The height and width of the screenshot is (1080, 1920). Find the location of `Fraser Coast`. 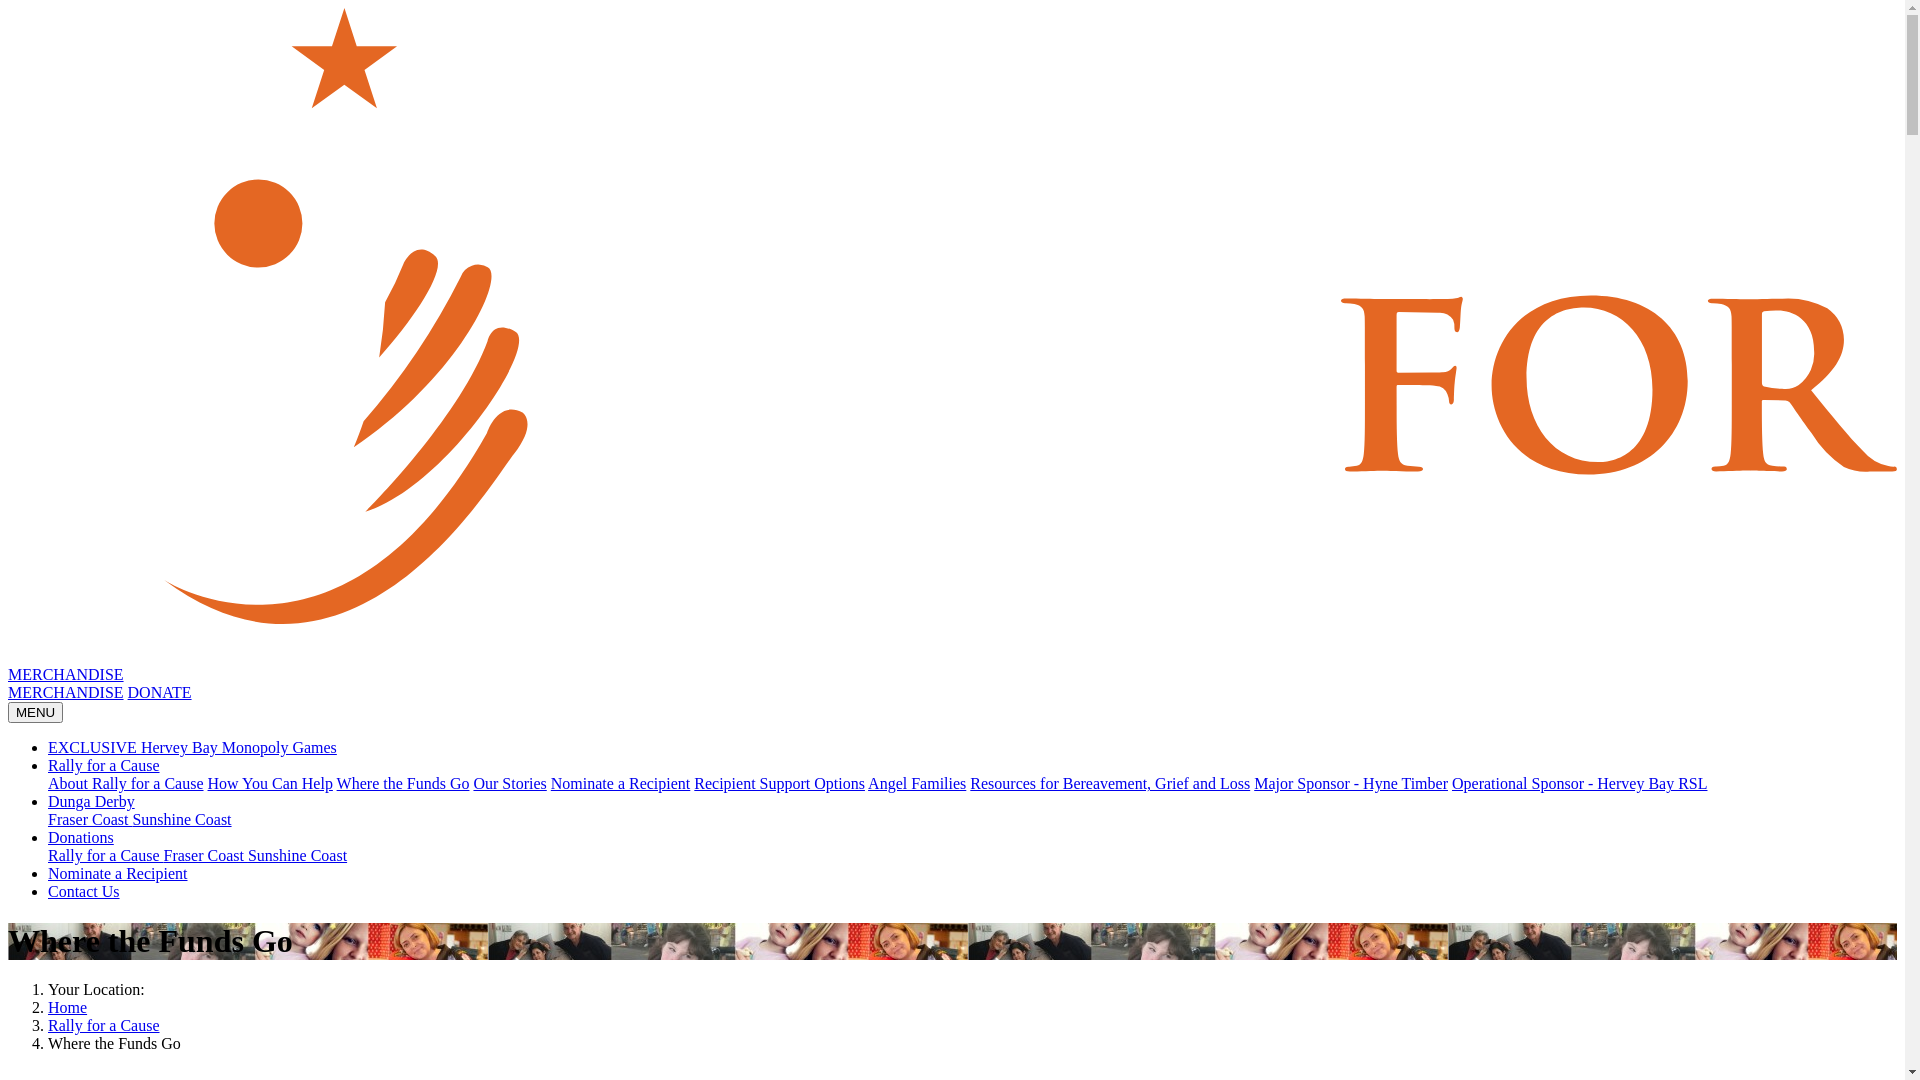

Fraser Coast is located at coordinates (206, 856).